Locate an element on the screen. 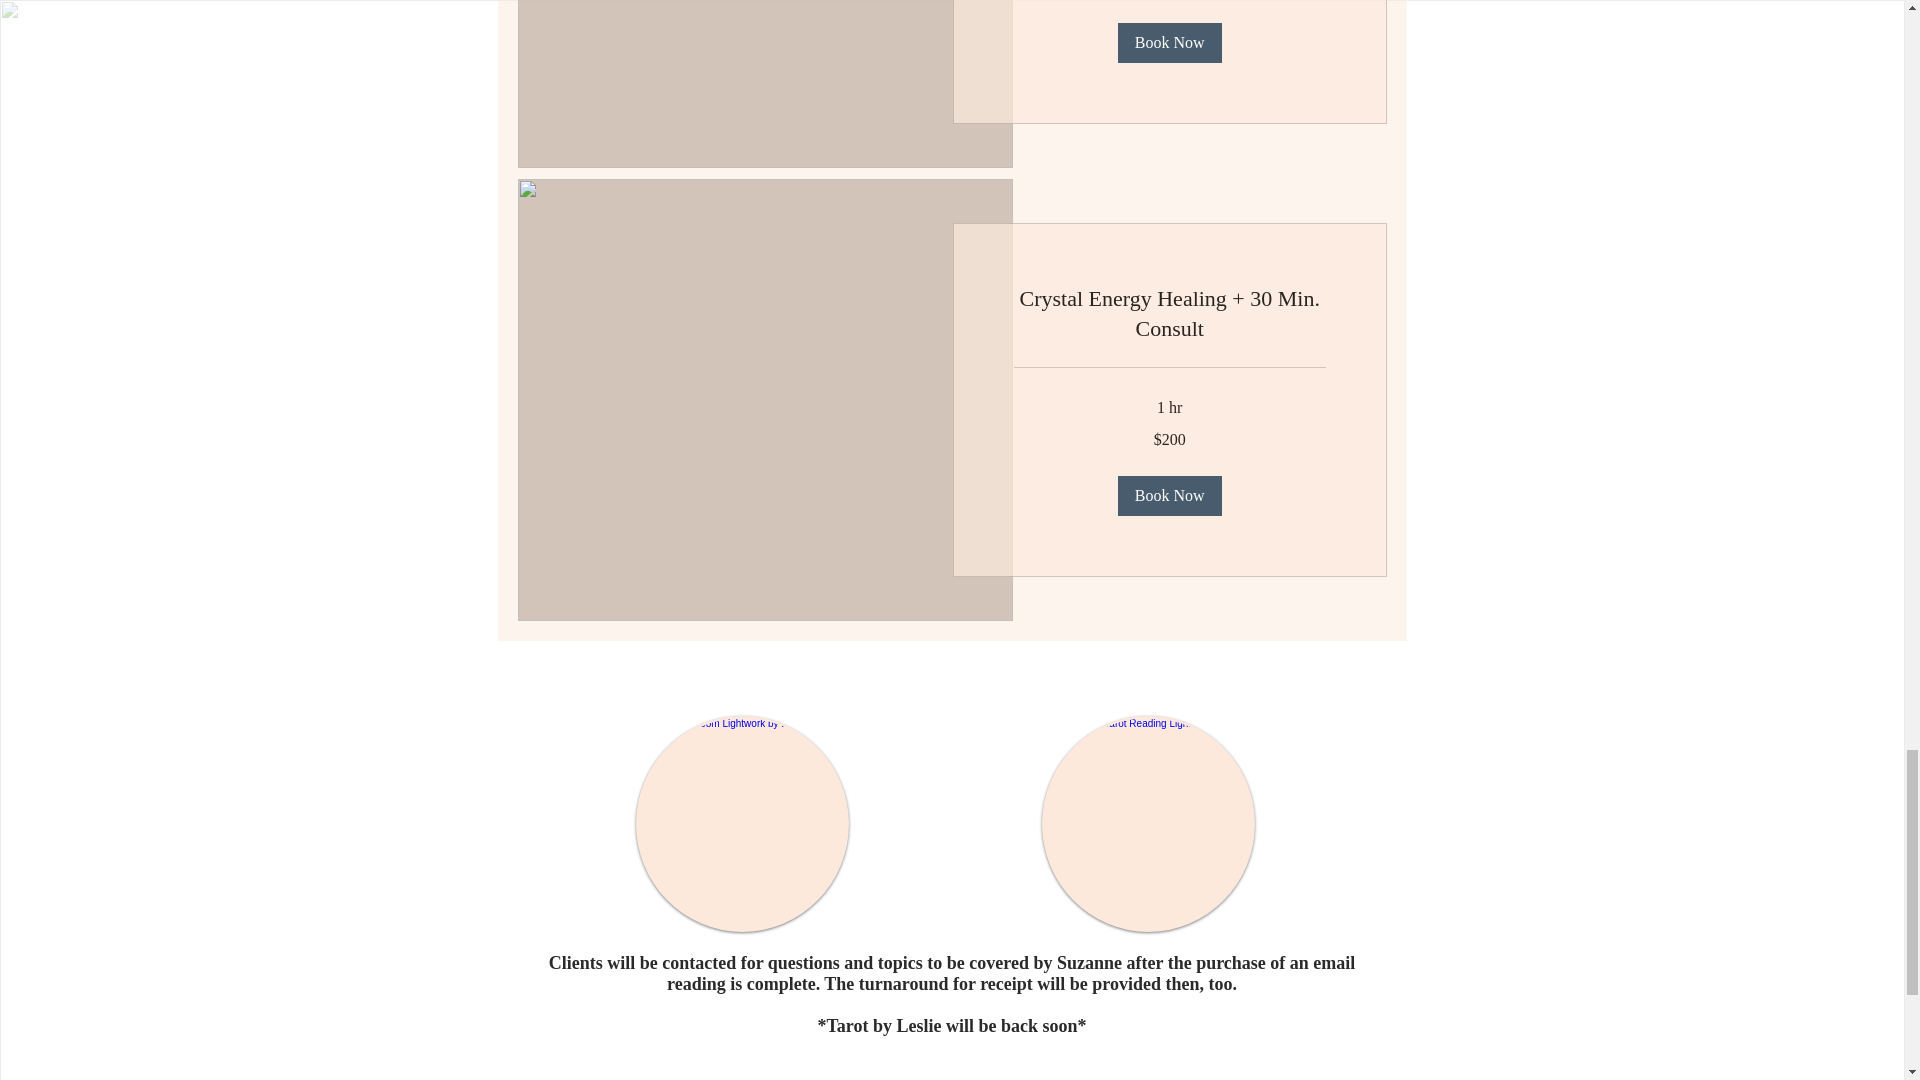  Gift Certificate is located at coordinates (742, 824).